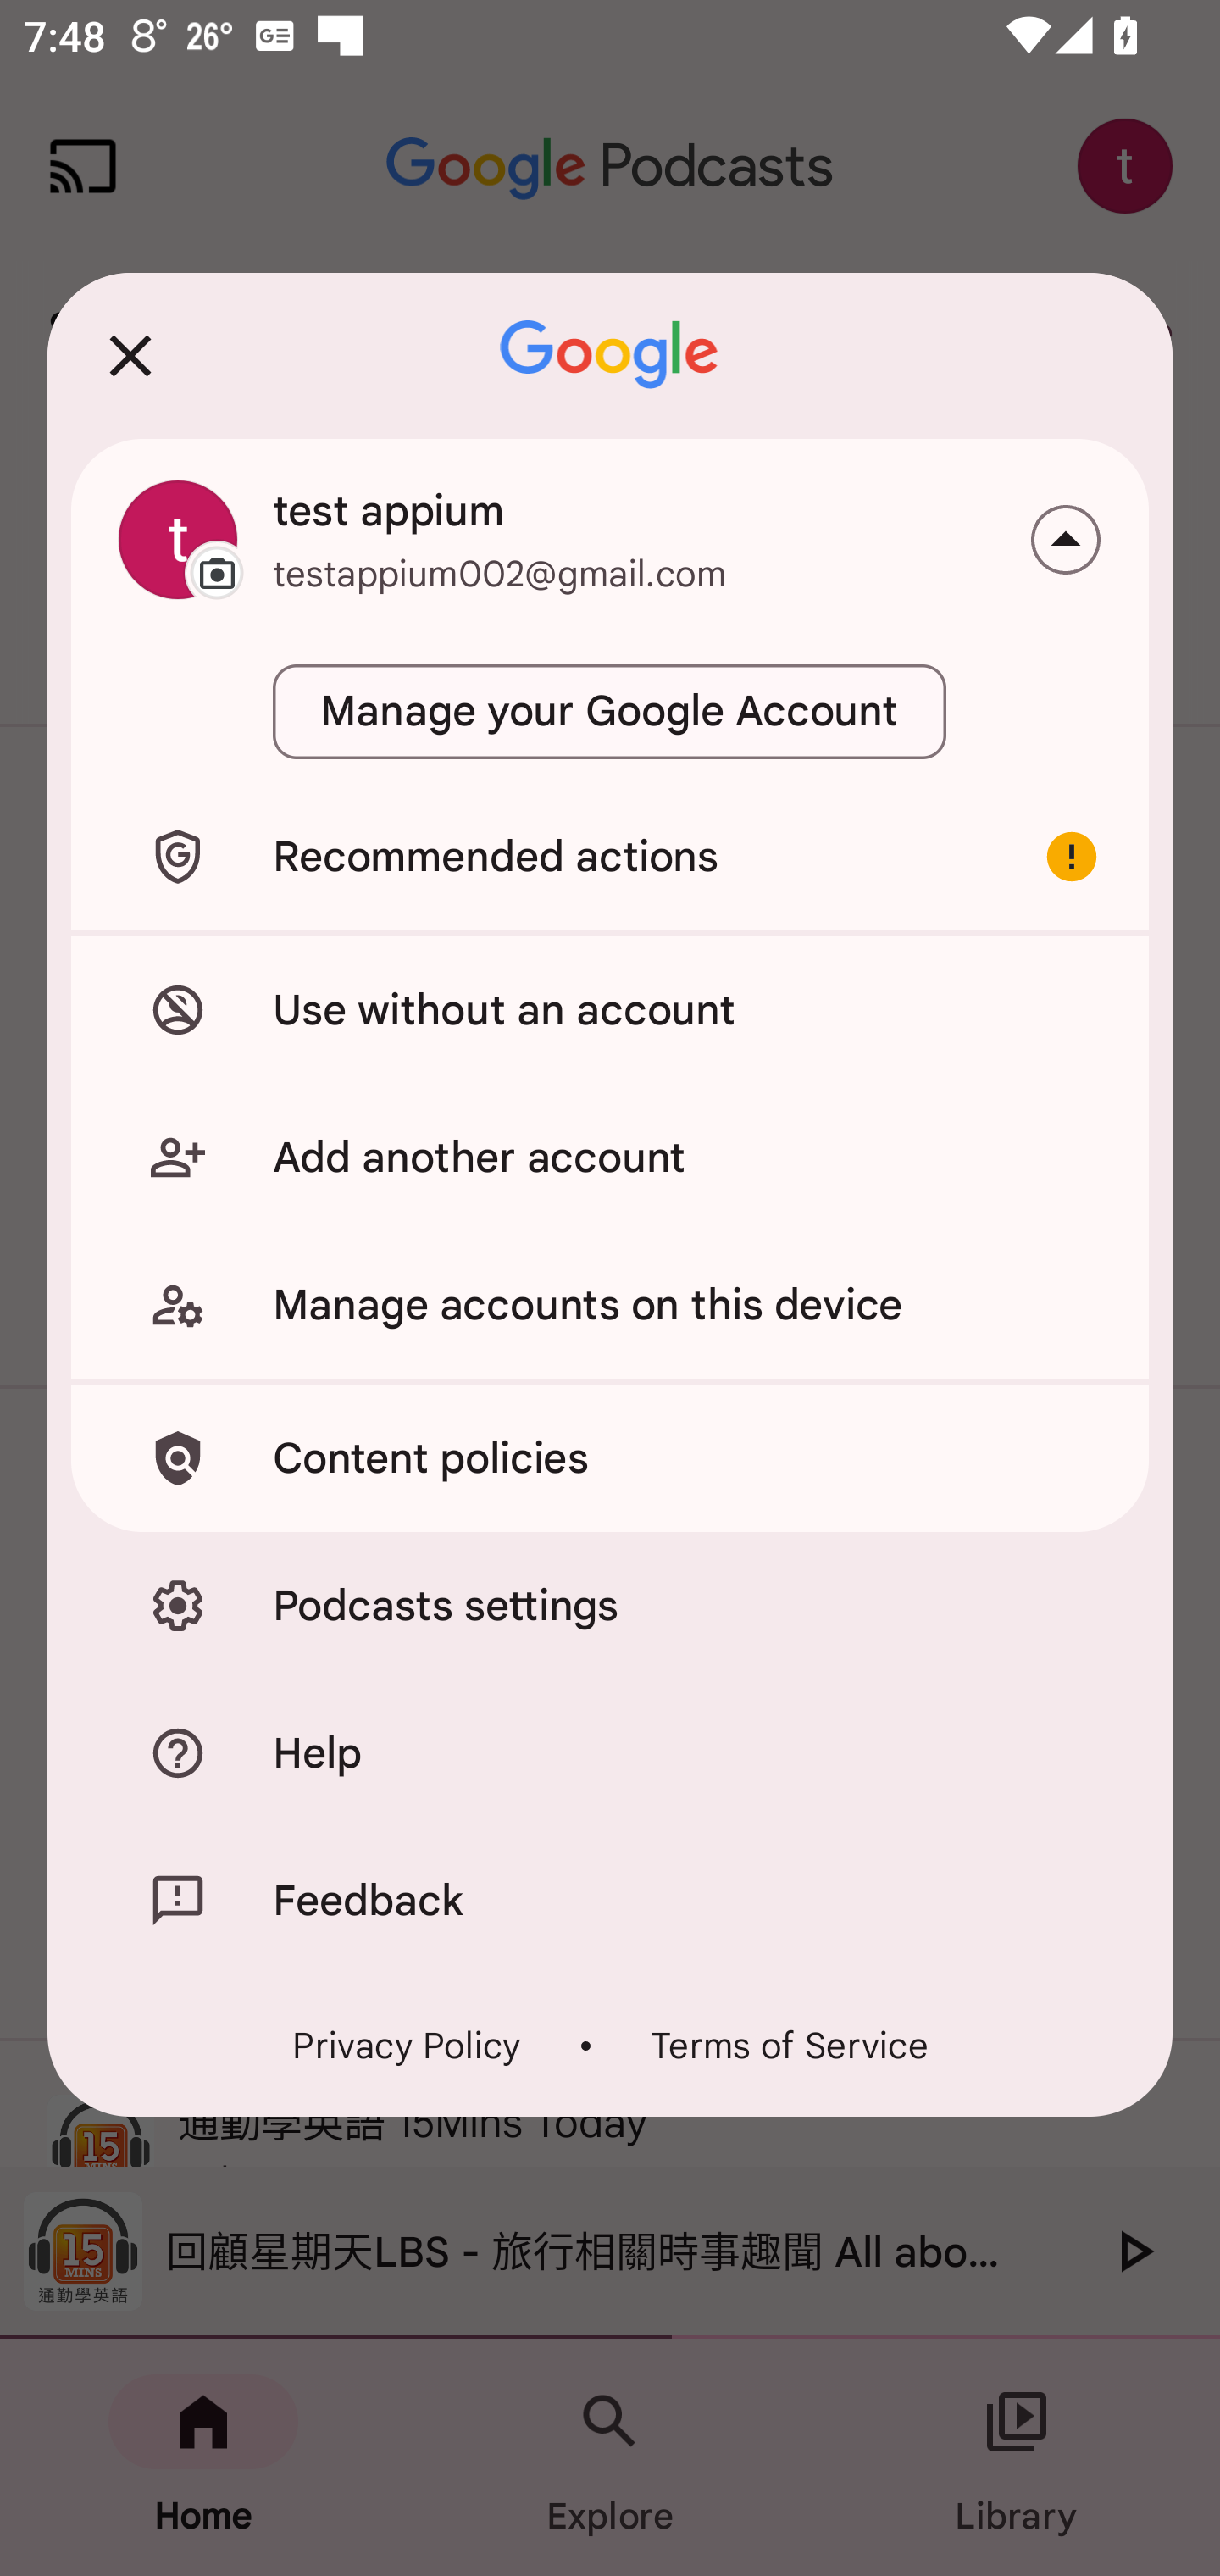 This screenshot has width=1220, height=2576. I want to click on Change profile picture., so click(178, 539).